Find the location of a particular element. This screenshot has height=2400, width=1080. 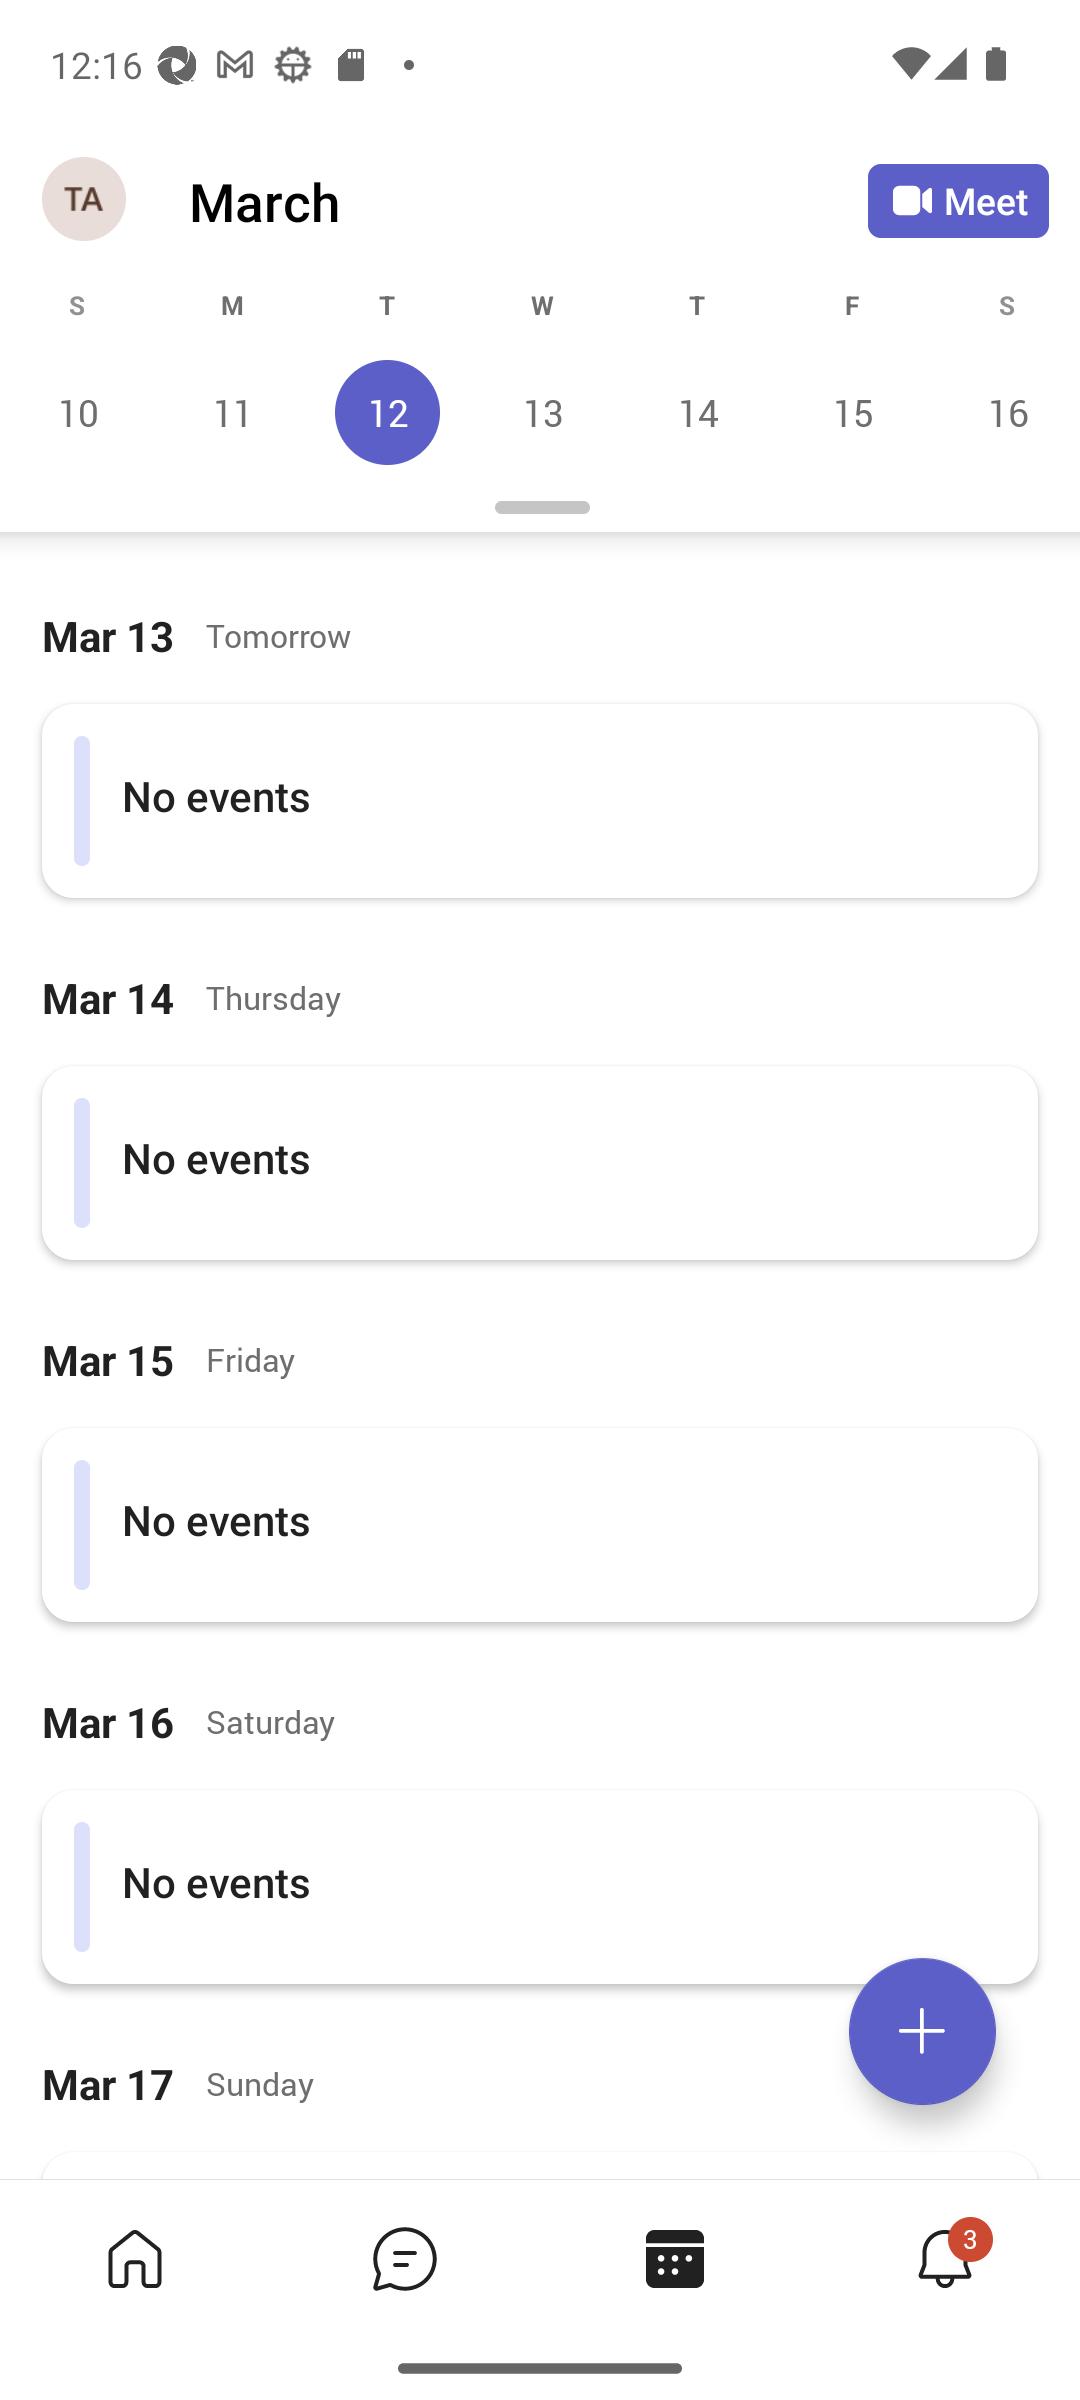

Meet Meet now or join with an ID is located at coordinates (958, 200).